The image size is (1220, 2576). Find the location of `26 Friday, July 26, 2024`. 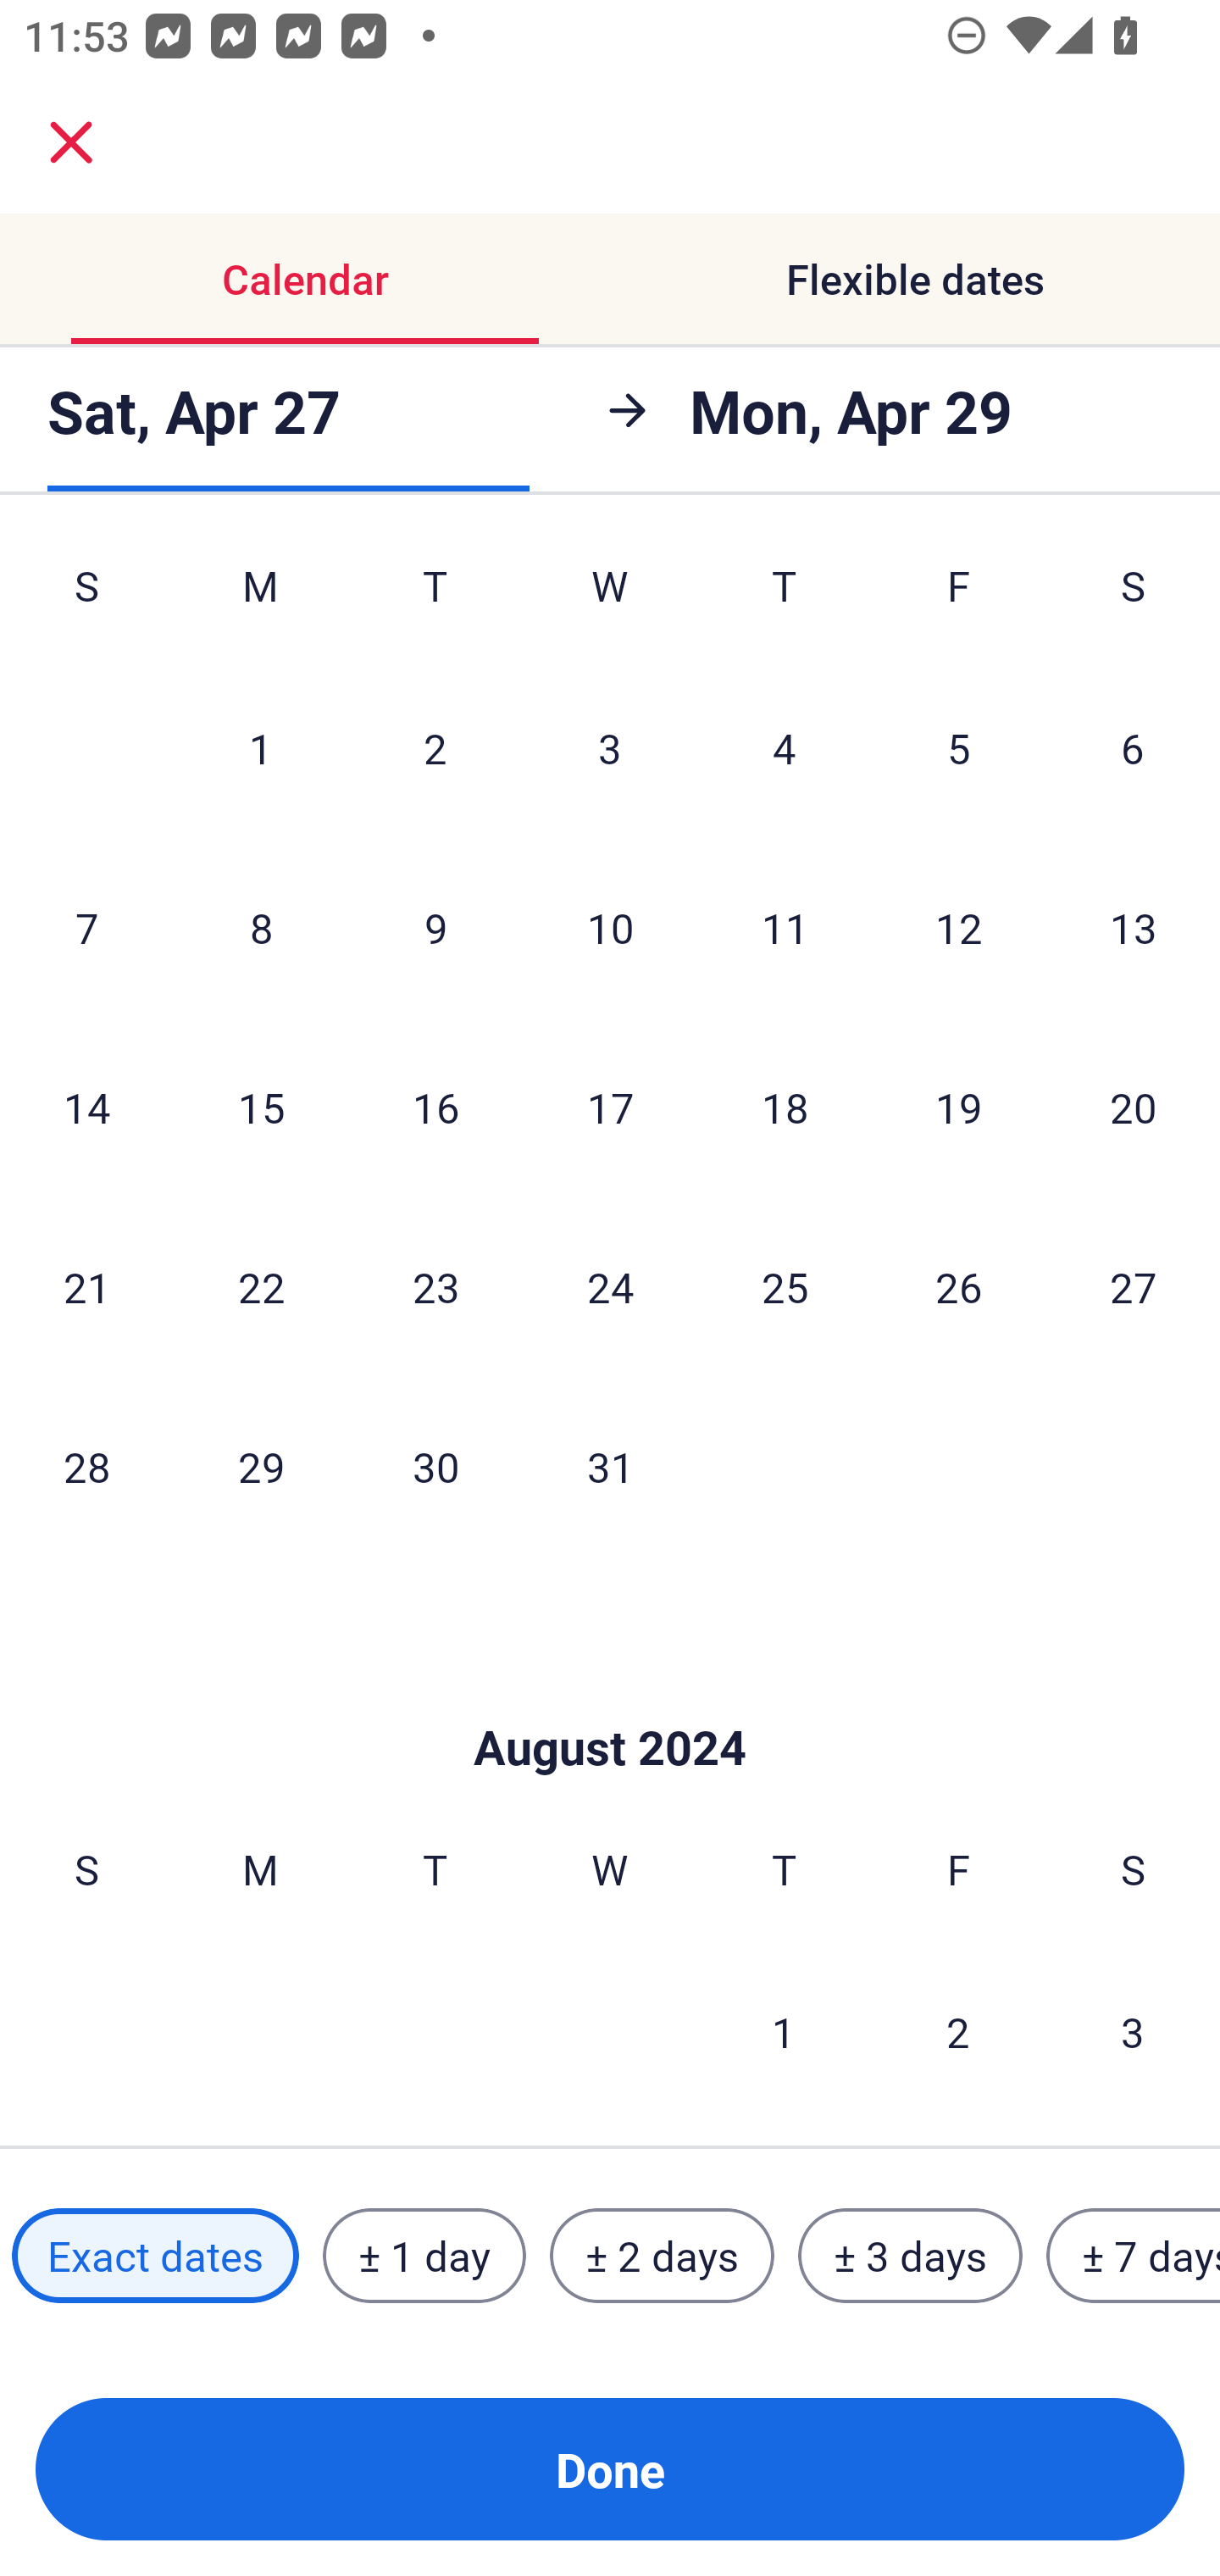

26 Friday, July 26, 2024 is located at coordinates (959, 1286).